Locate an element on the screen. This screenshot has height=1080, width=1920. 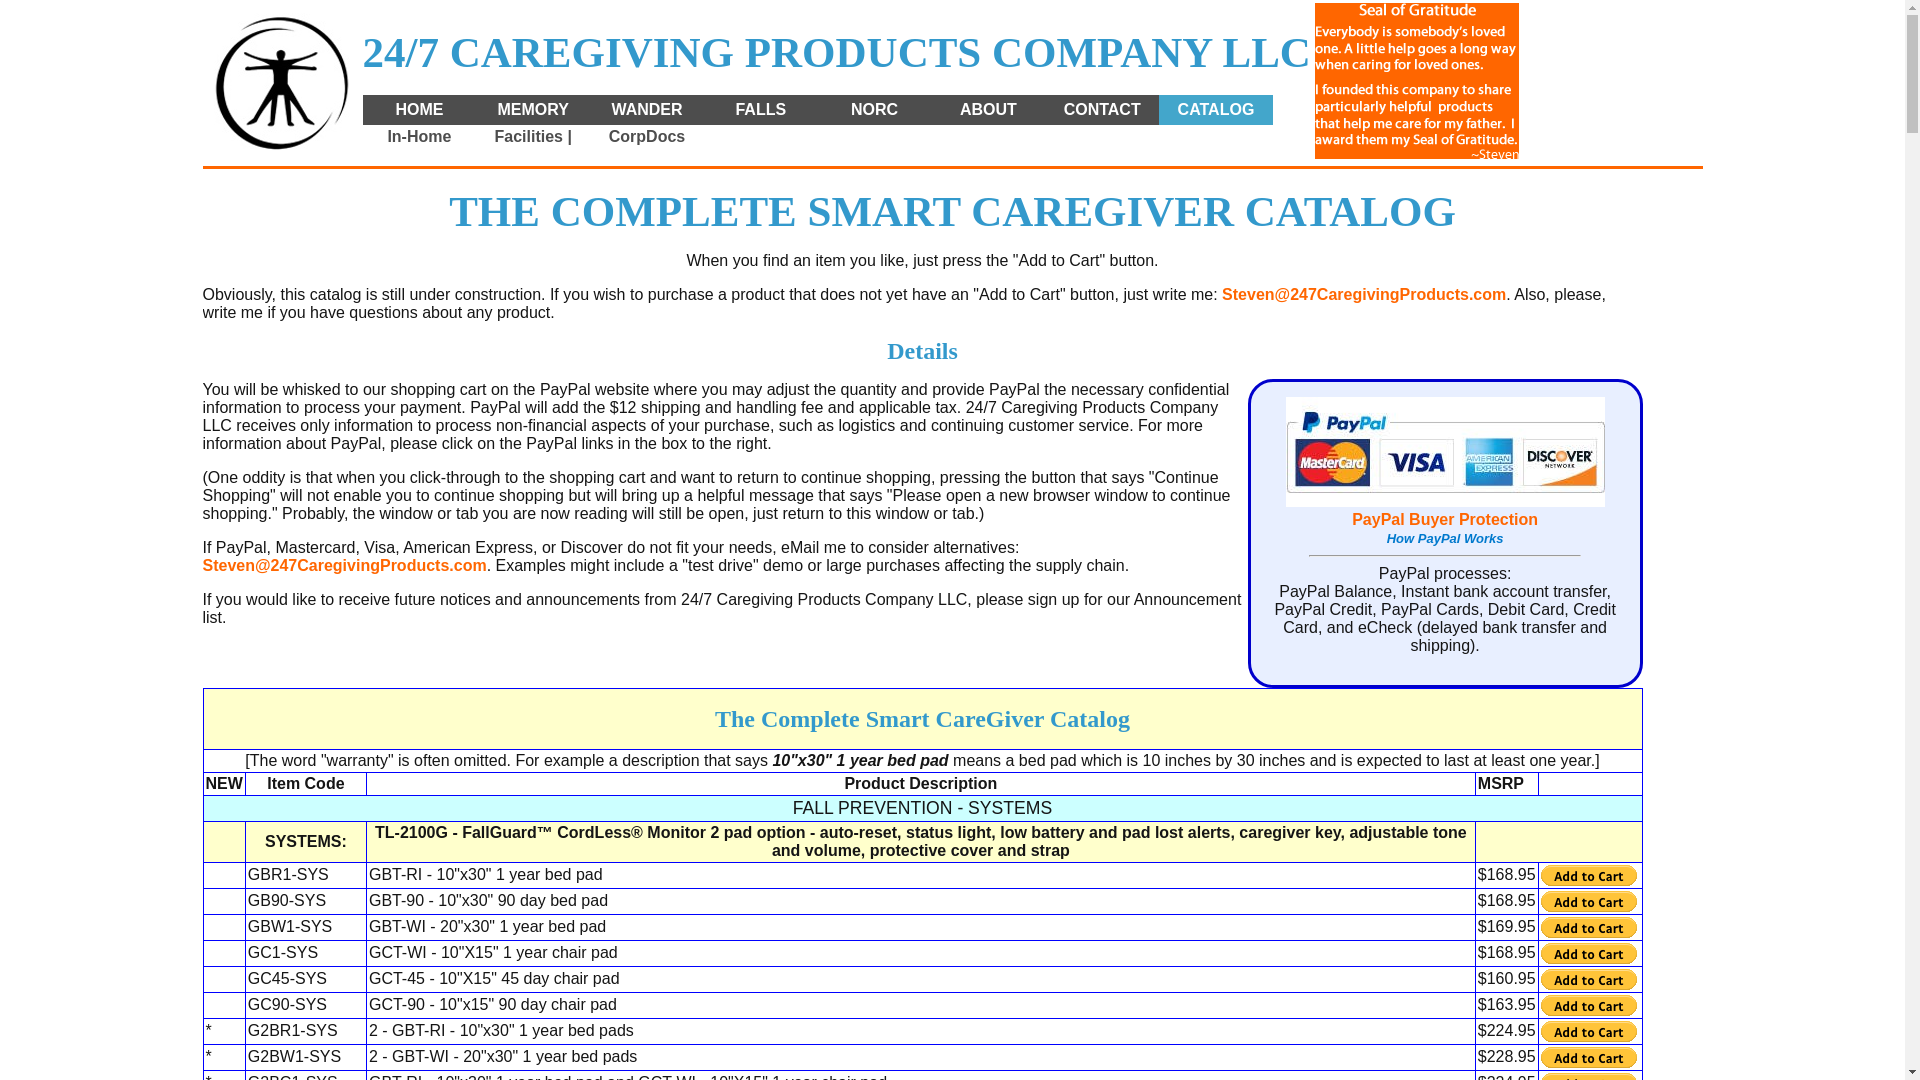
In-Home is located at coordinates (419, 137).